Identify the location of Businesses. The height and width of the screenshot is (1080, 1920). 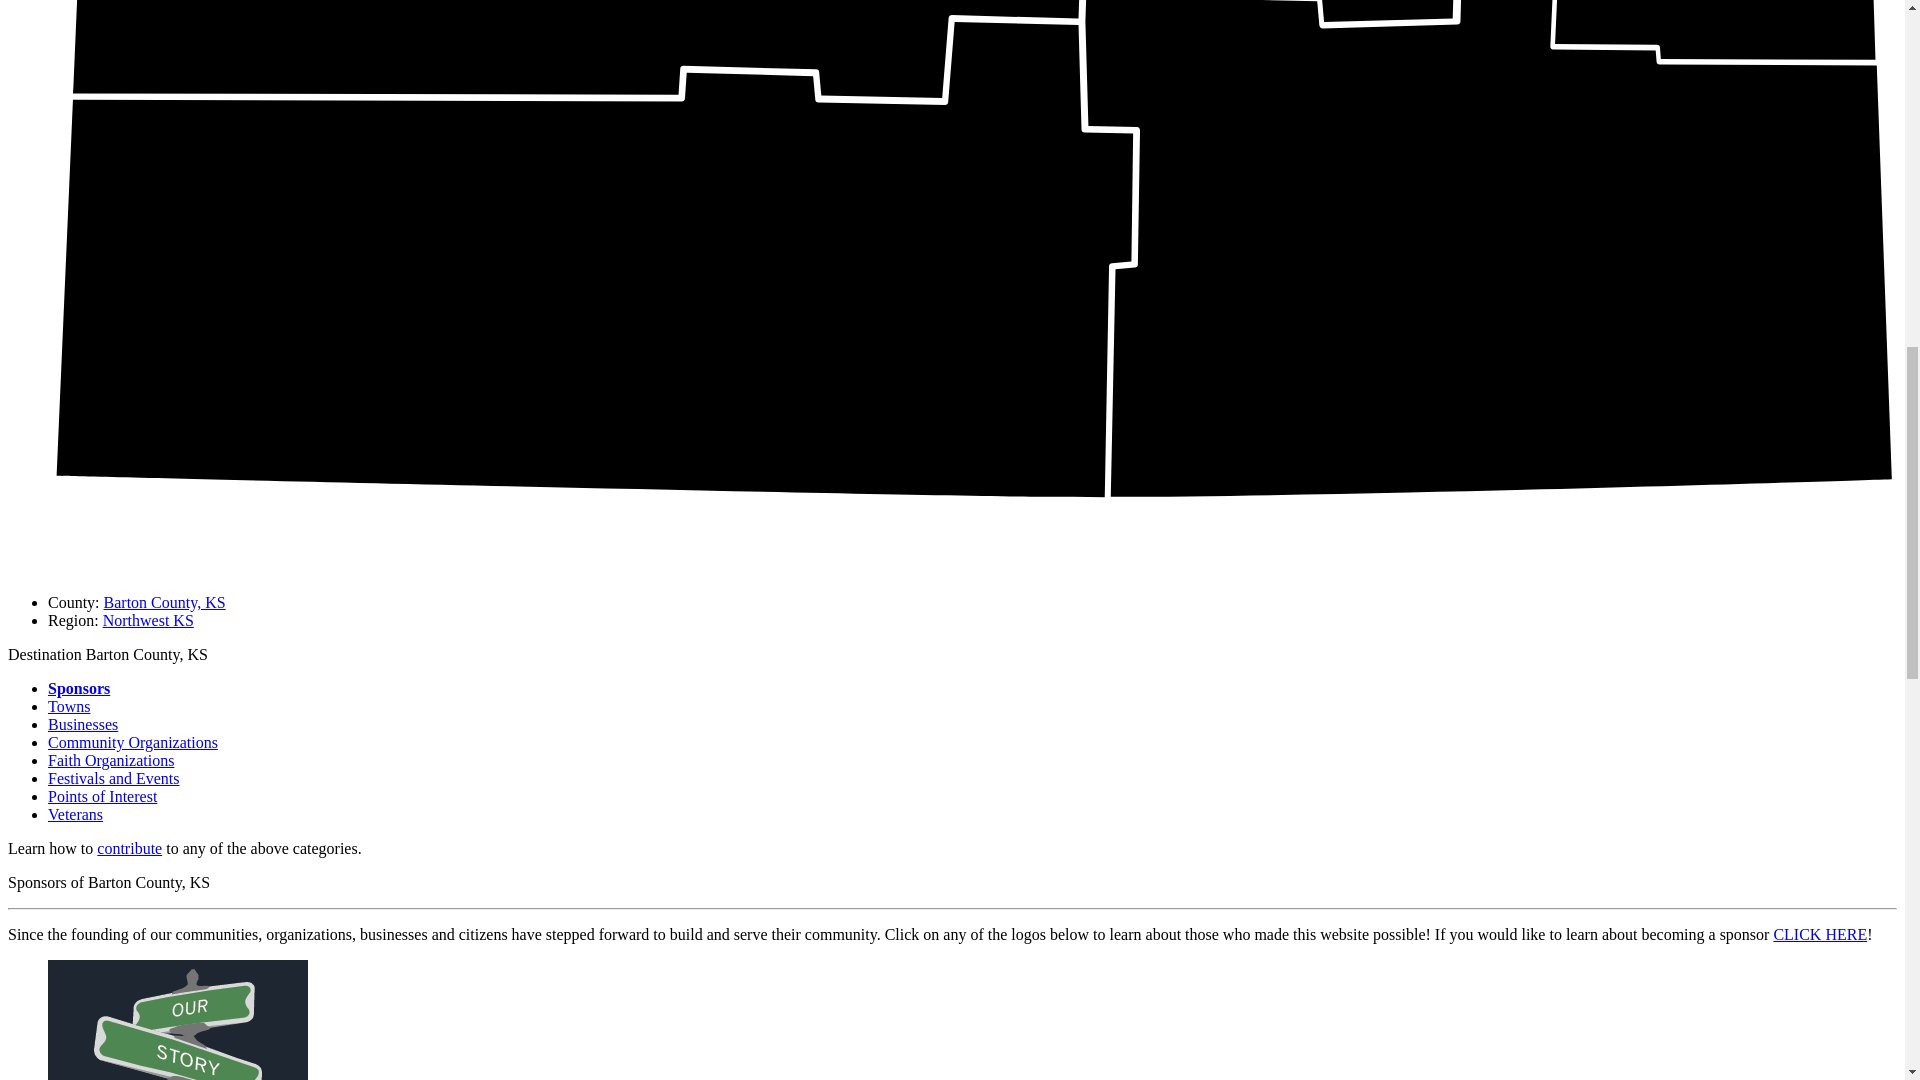
(82, 724).